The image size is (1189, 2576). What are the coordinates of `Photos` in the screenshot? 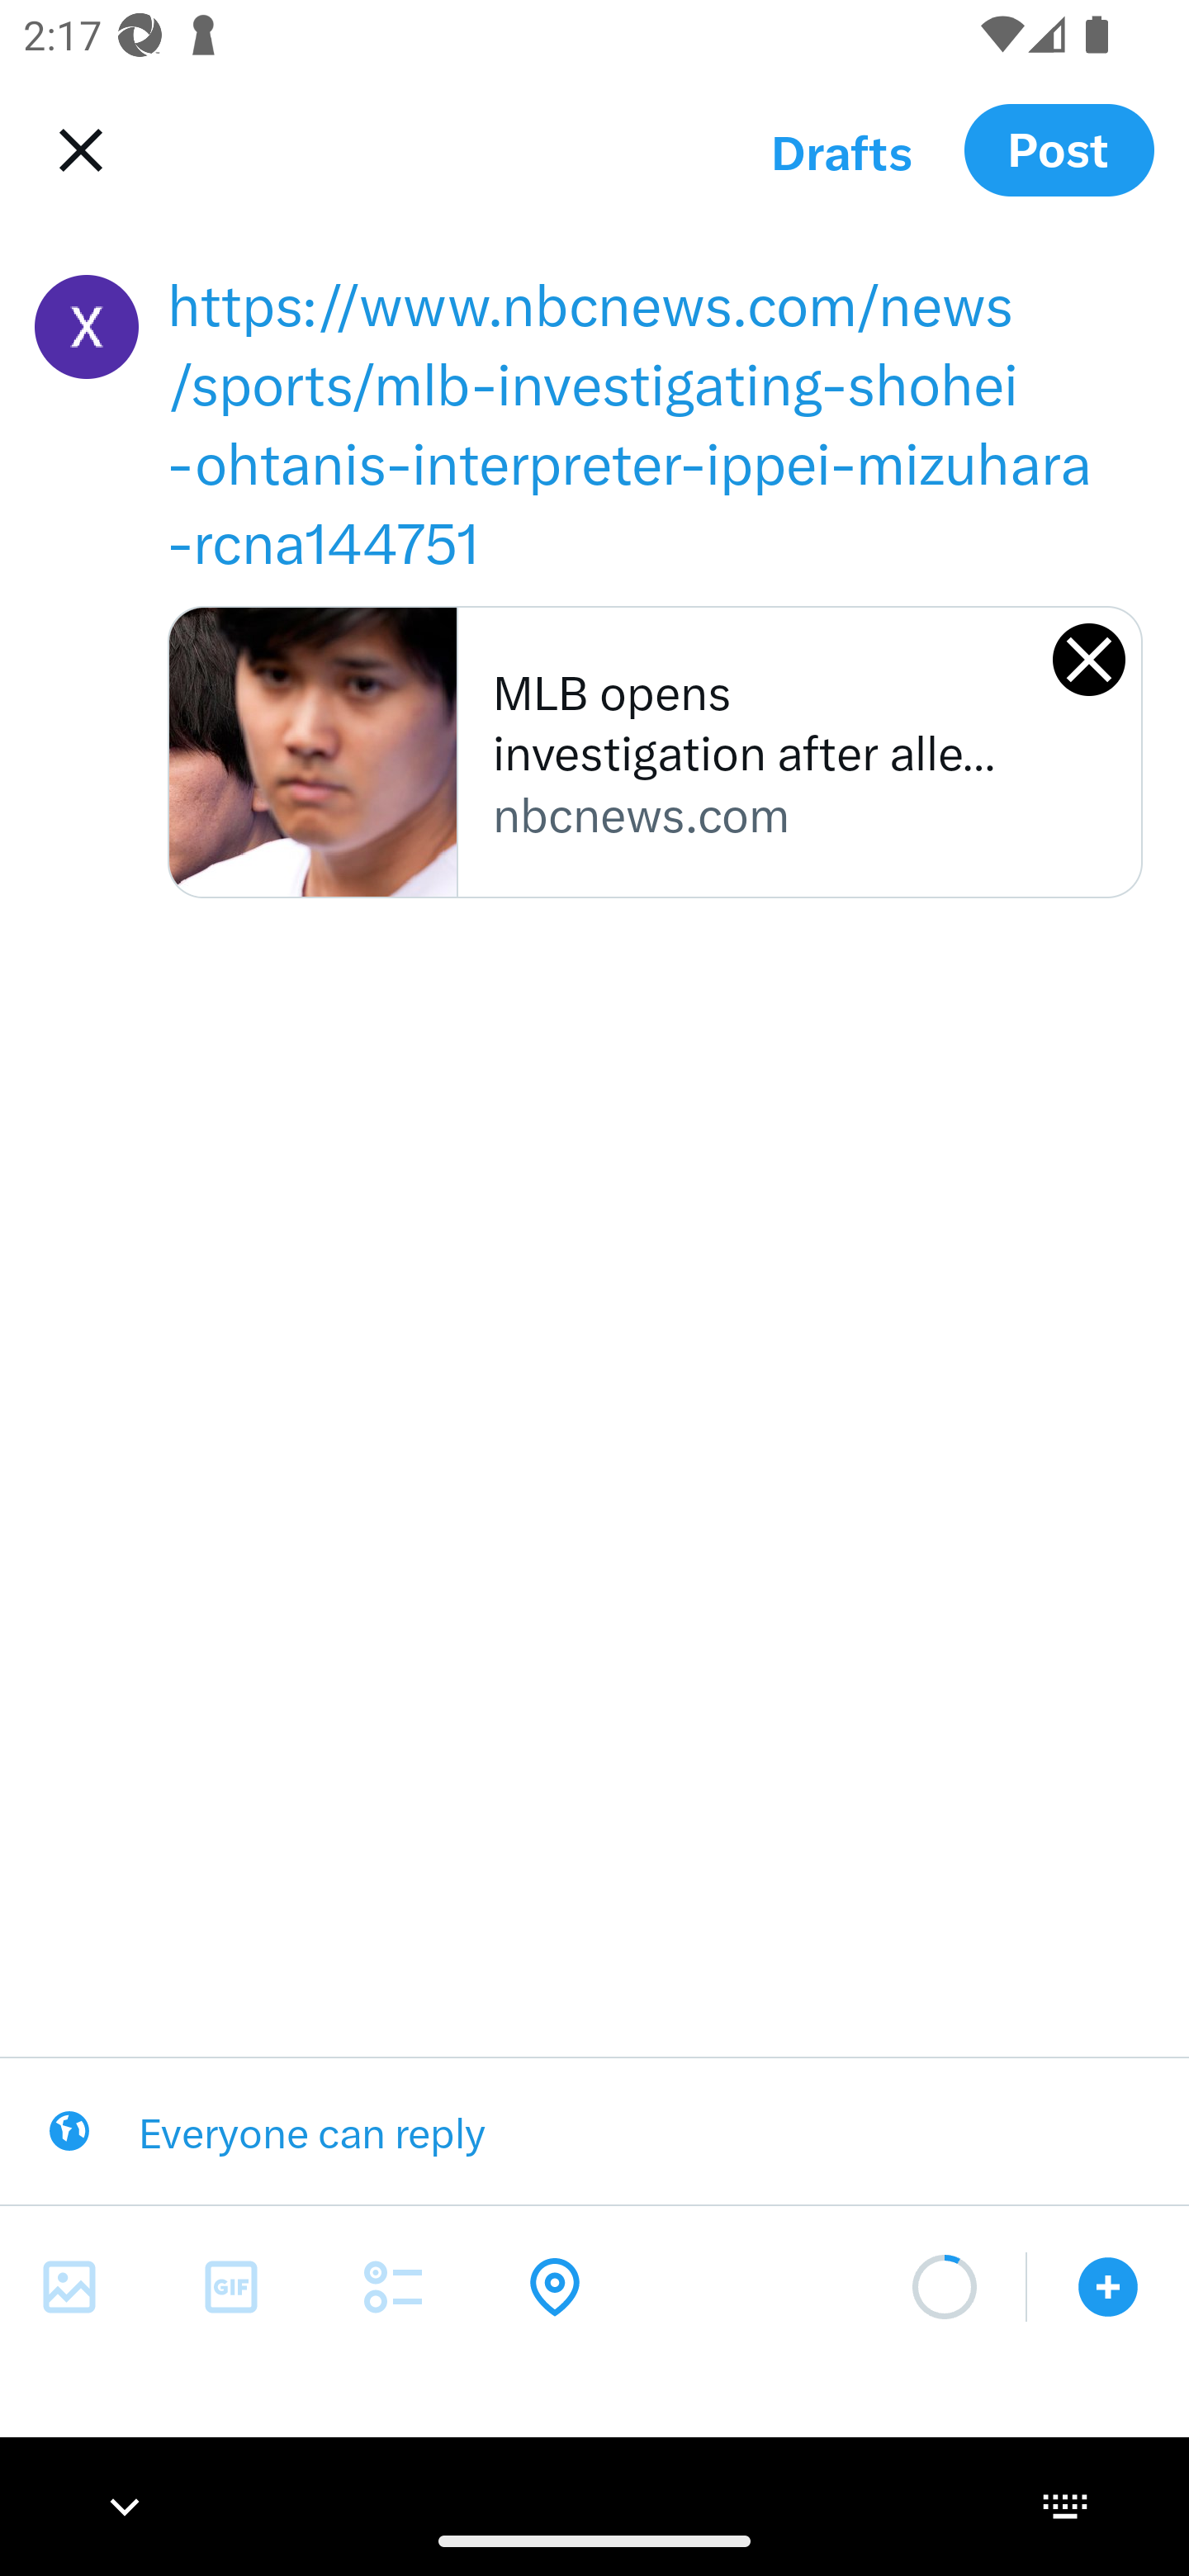 It's located at (69, 2287).